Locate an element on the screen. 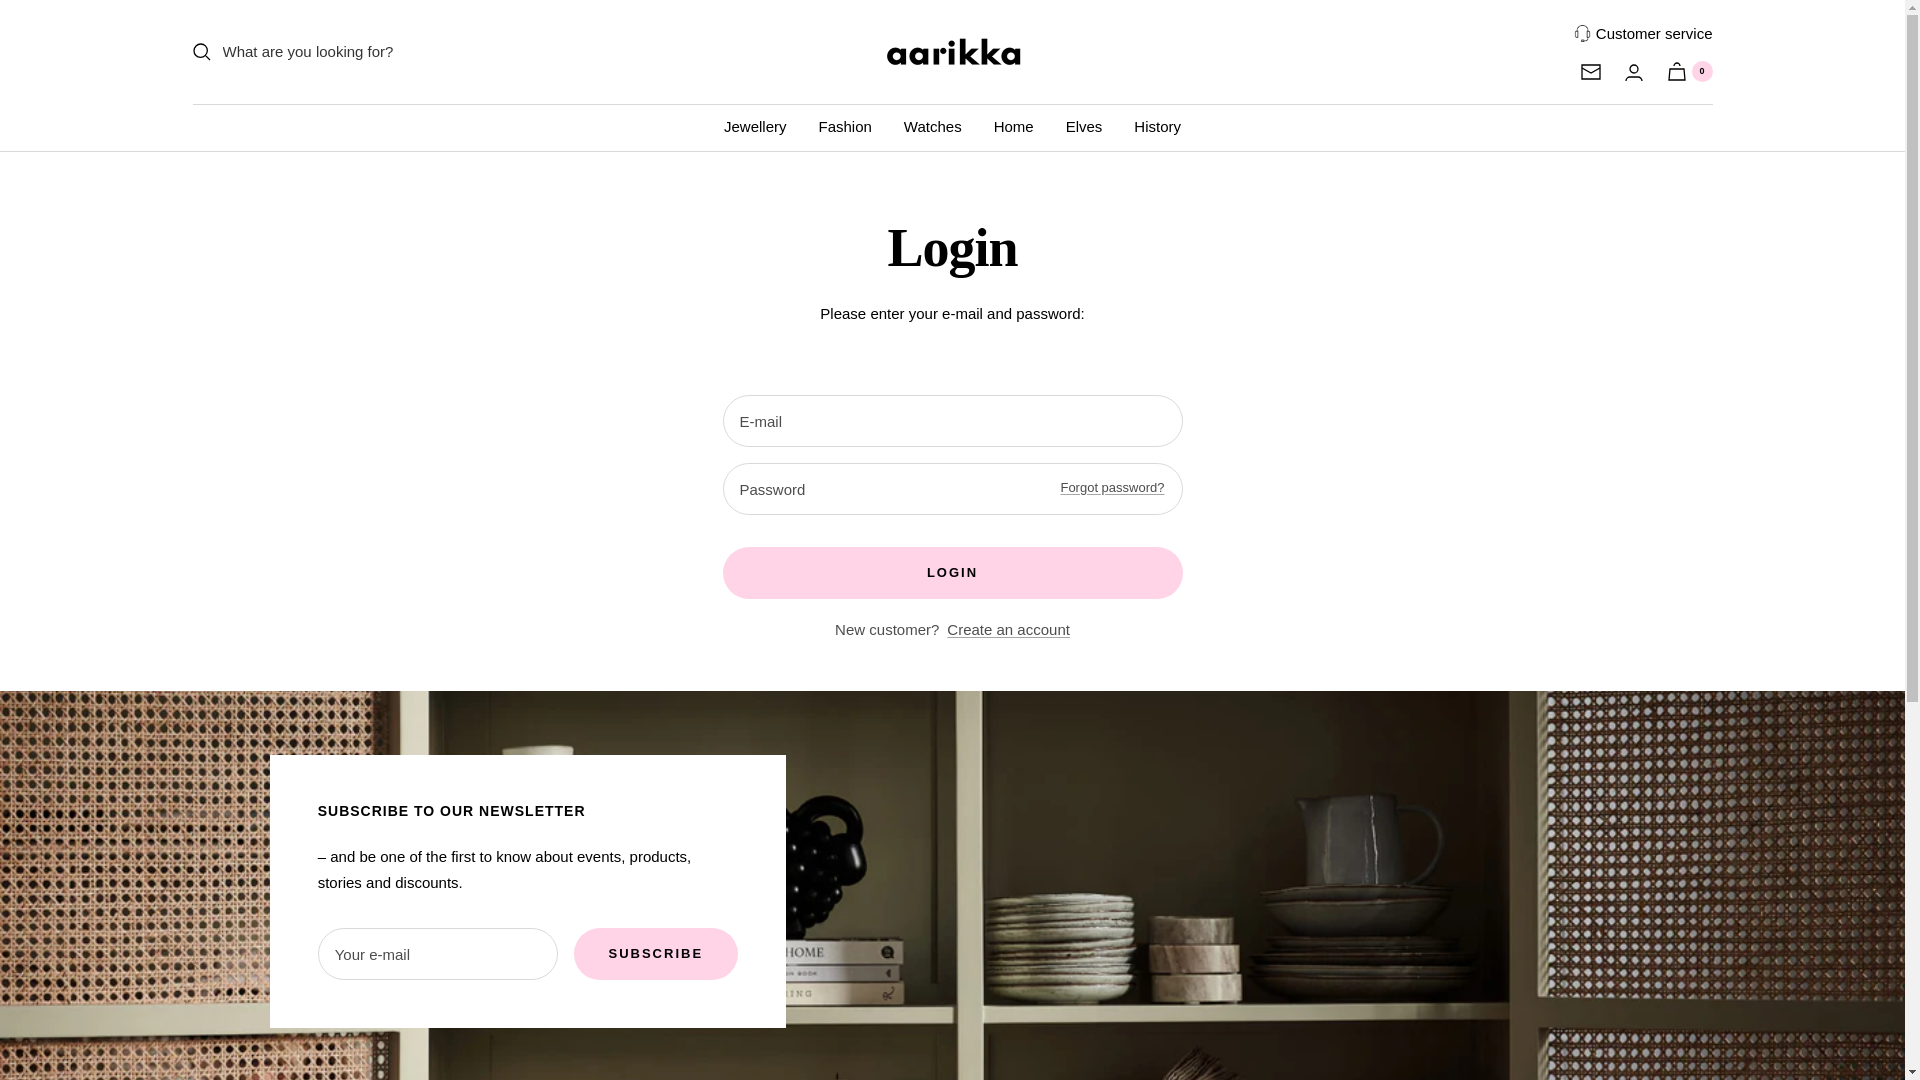 The width and height of the screenshot is (1920, 1080). Fashion is located at coordinates (844, 127).